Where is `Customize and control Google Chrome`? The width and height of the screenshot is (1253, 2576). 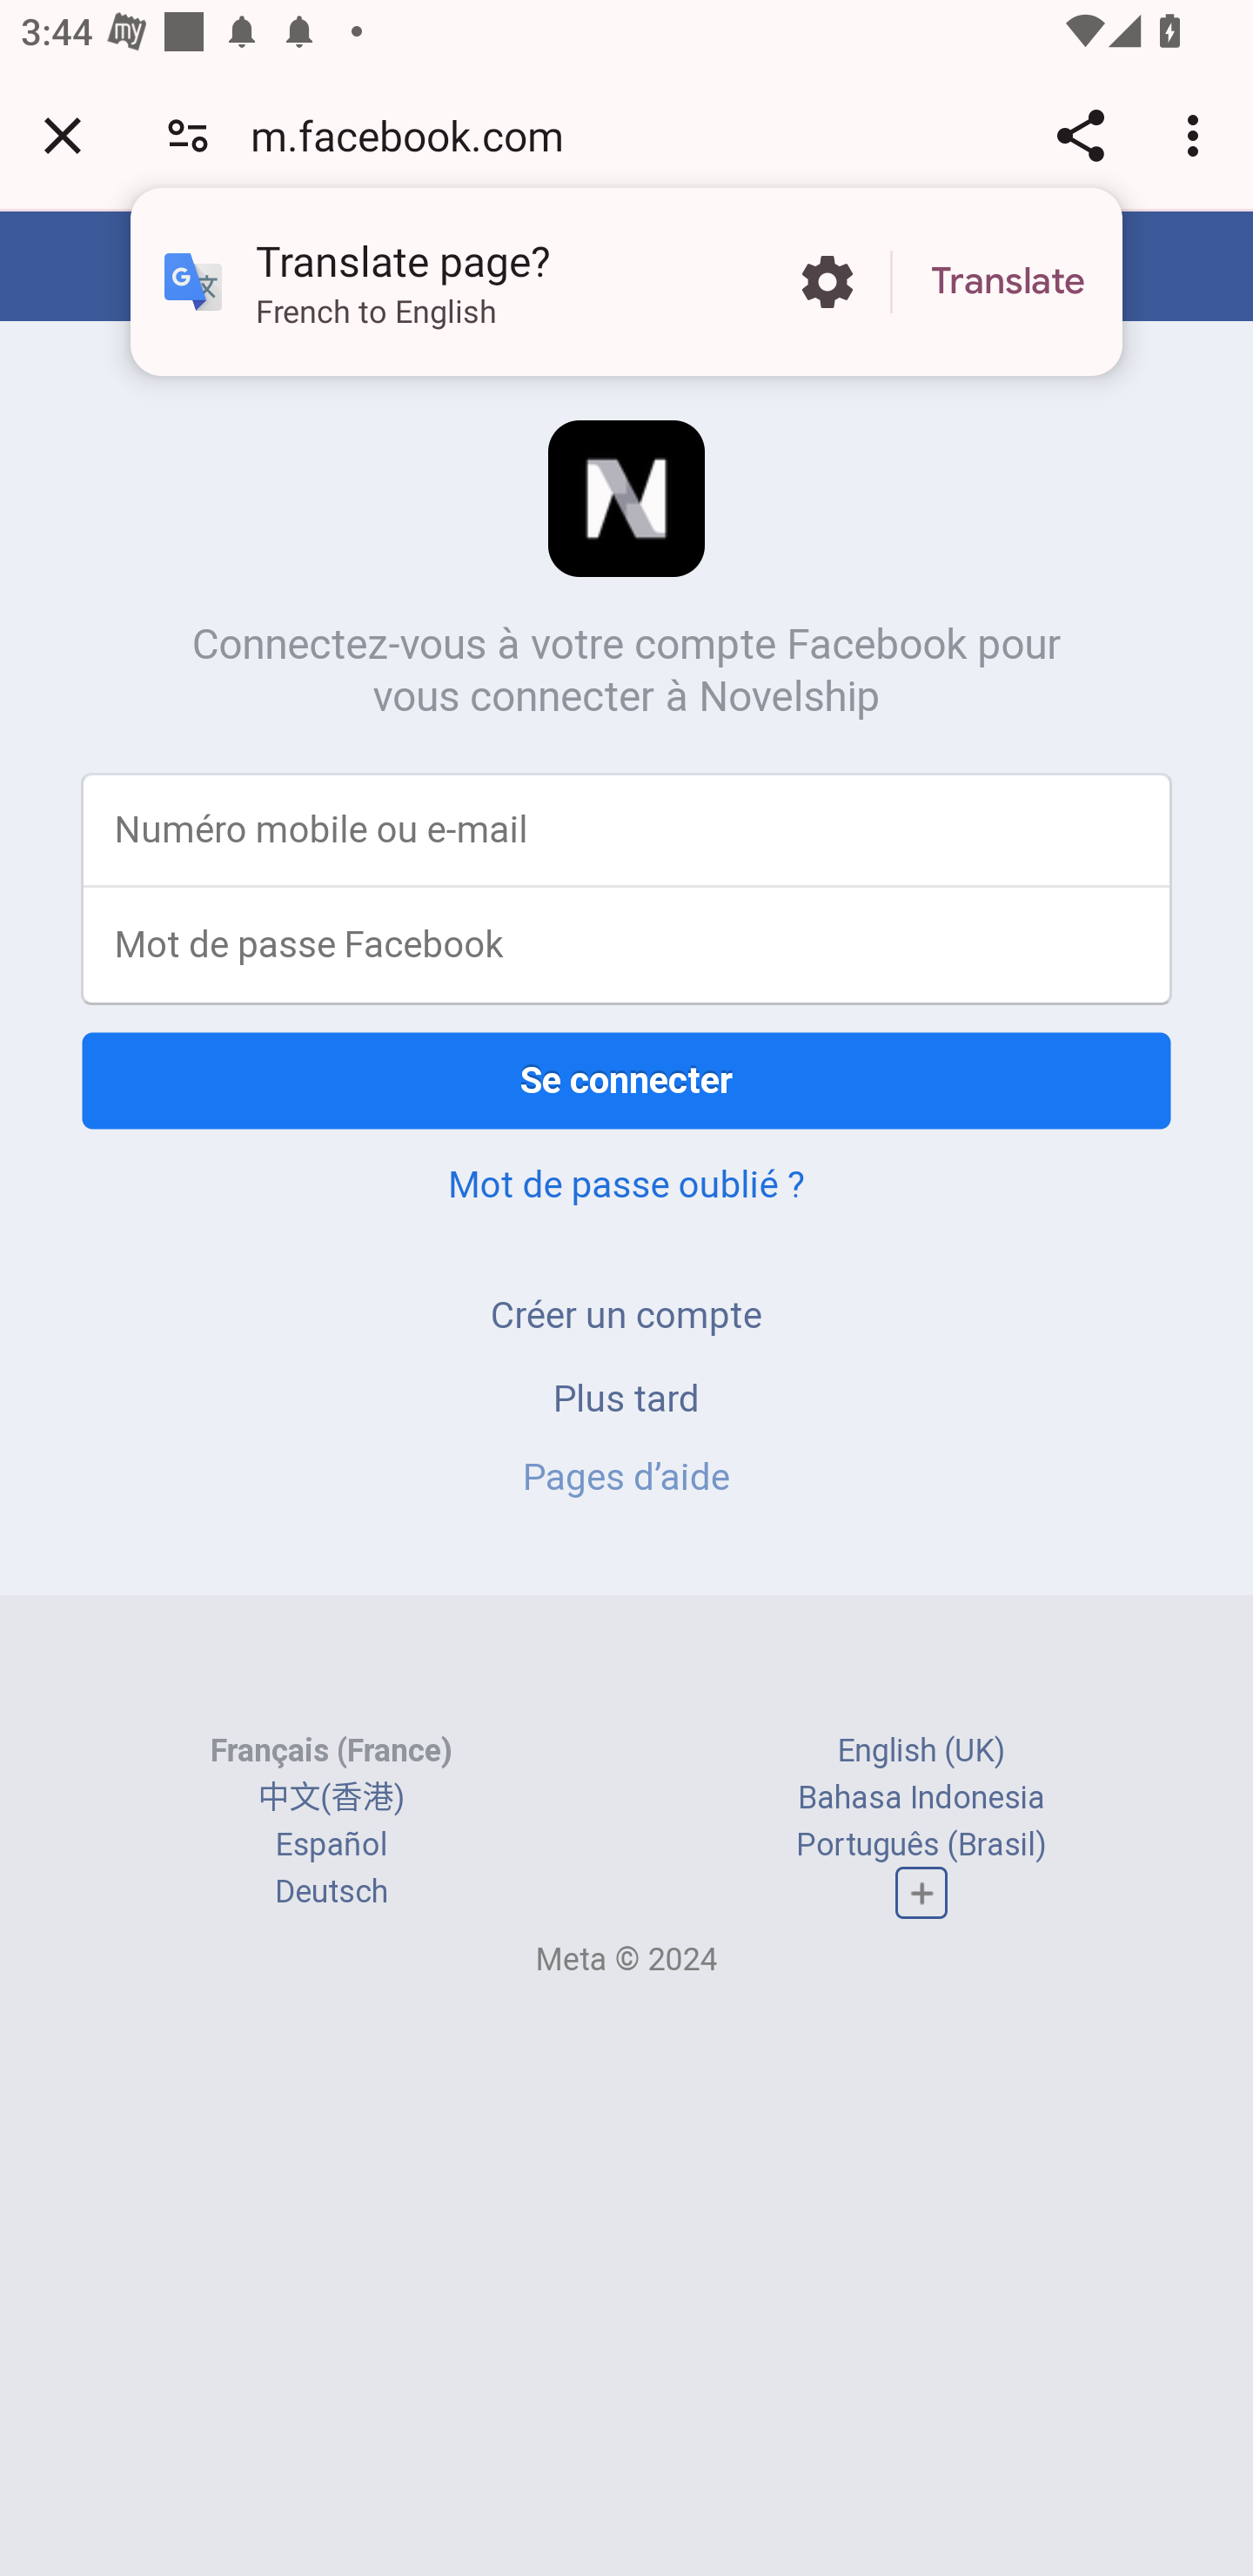
Customize and control Google Chrome is located at coordinates (1197, 135).